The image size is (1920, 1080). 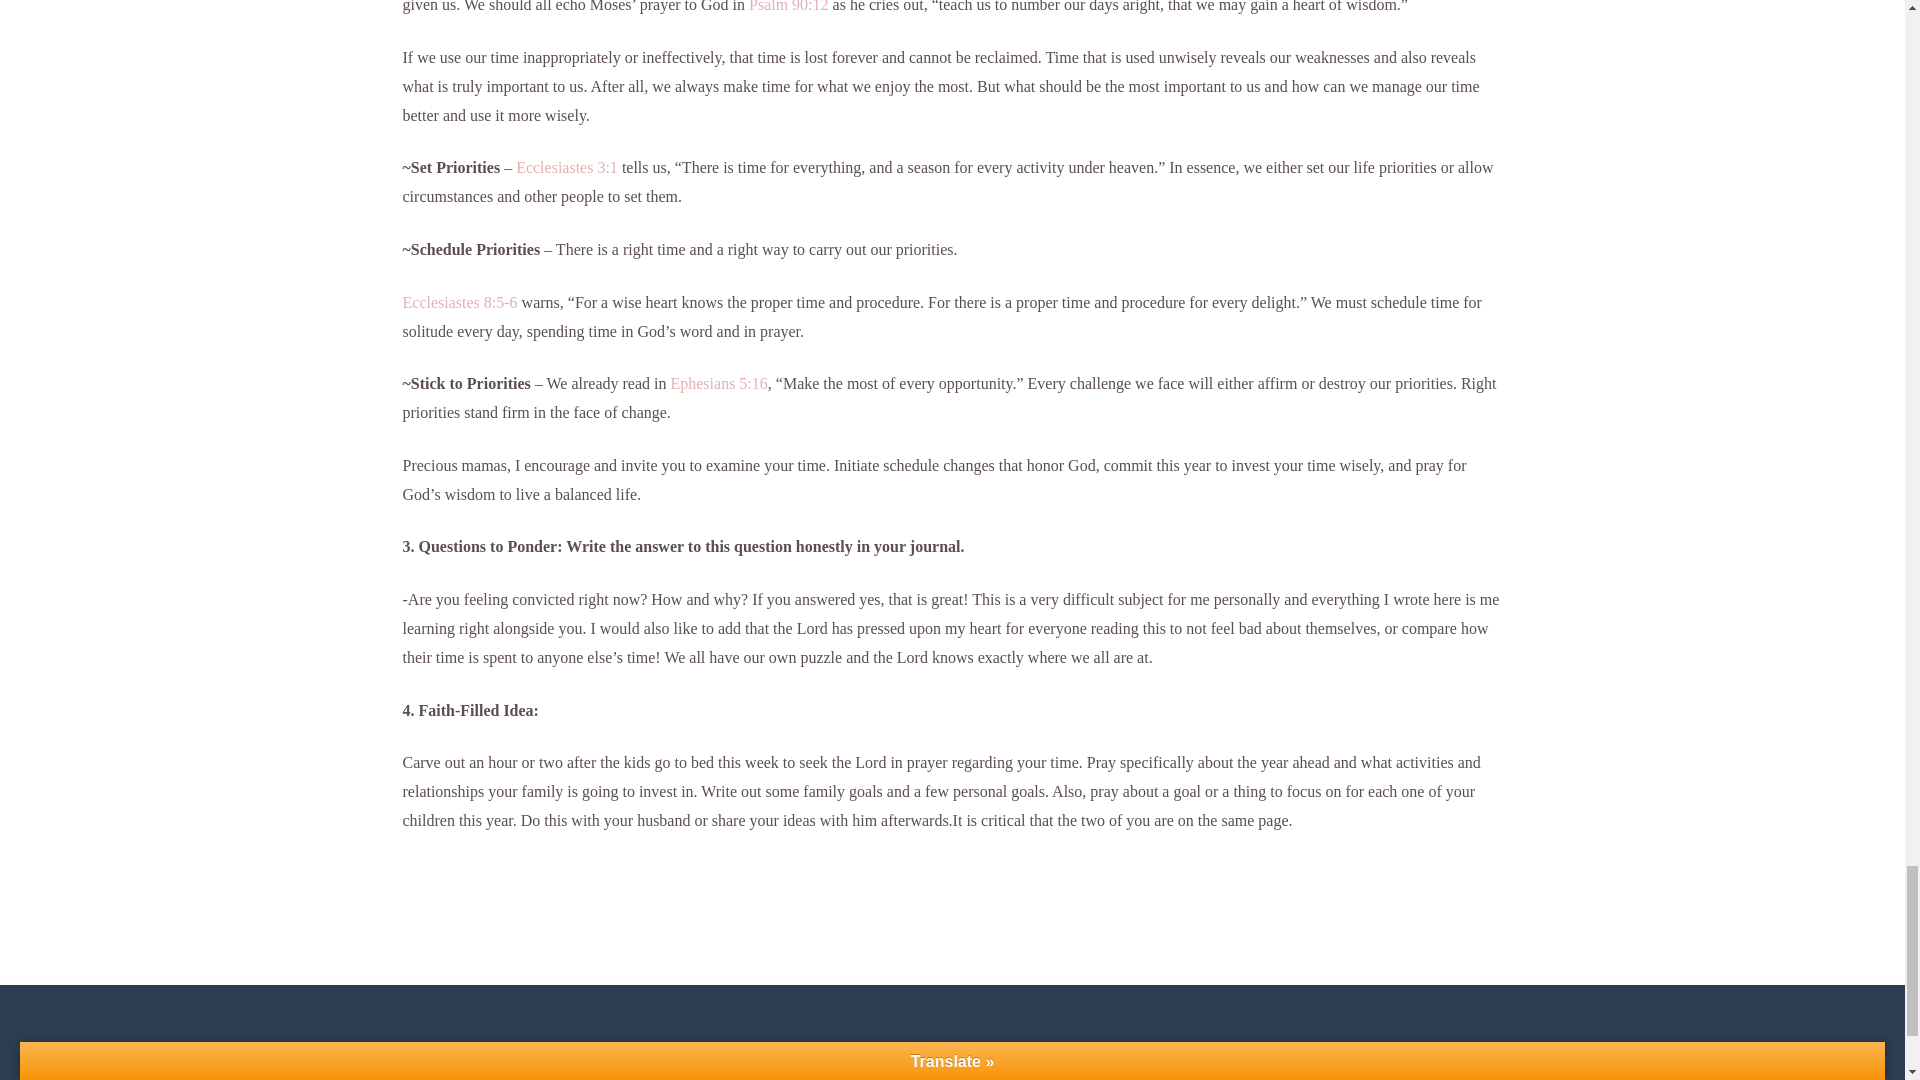 I want to click on Instagram, so click(x=992, y=1068).